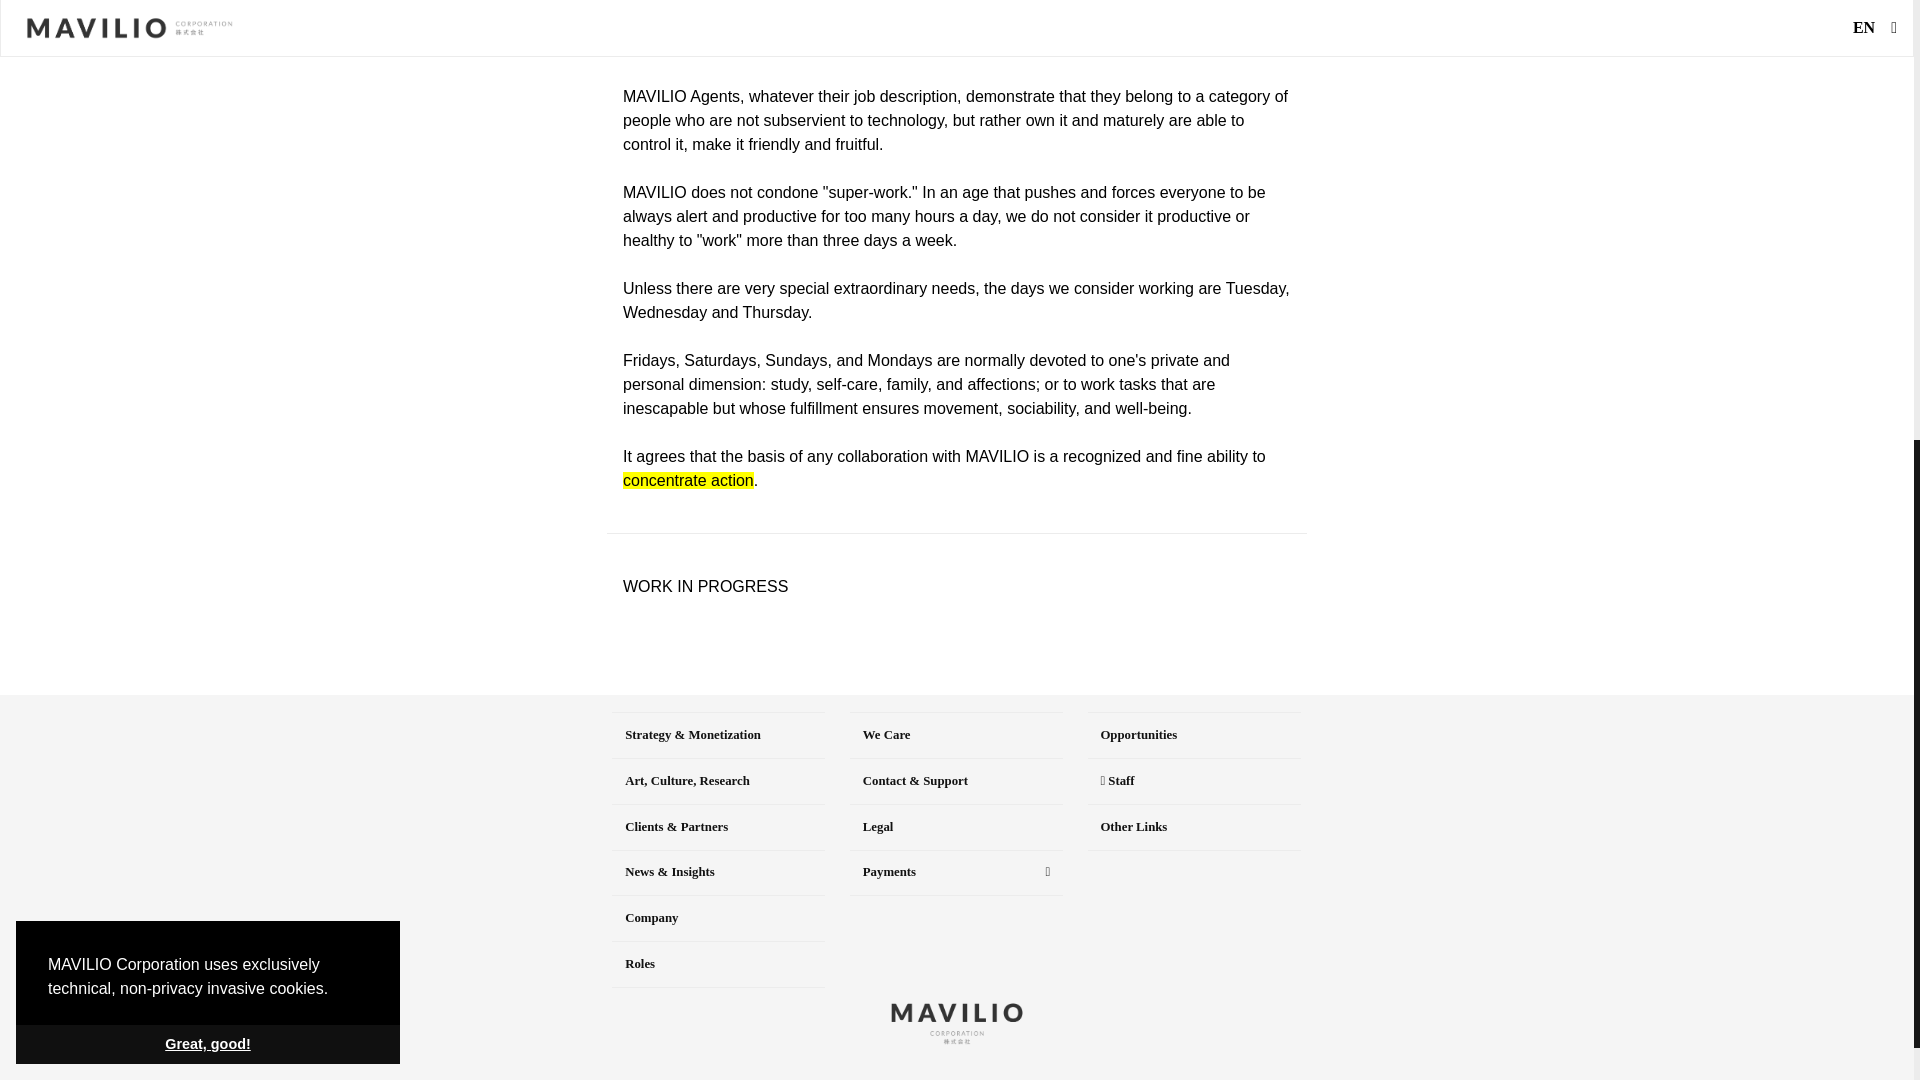 This screenshot has width=1920, height=1080. I want to click on Other Links, so click(1194, 827).